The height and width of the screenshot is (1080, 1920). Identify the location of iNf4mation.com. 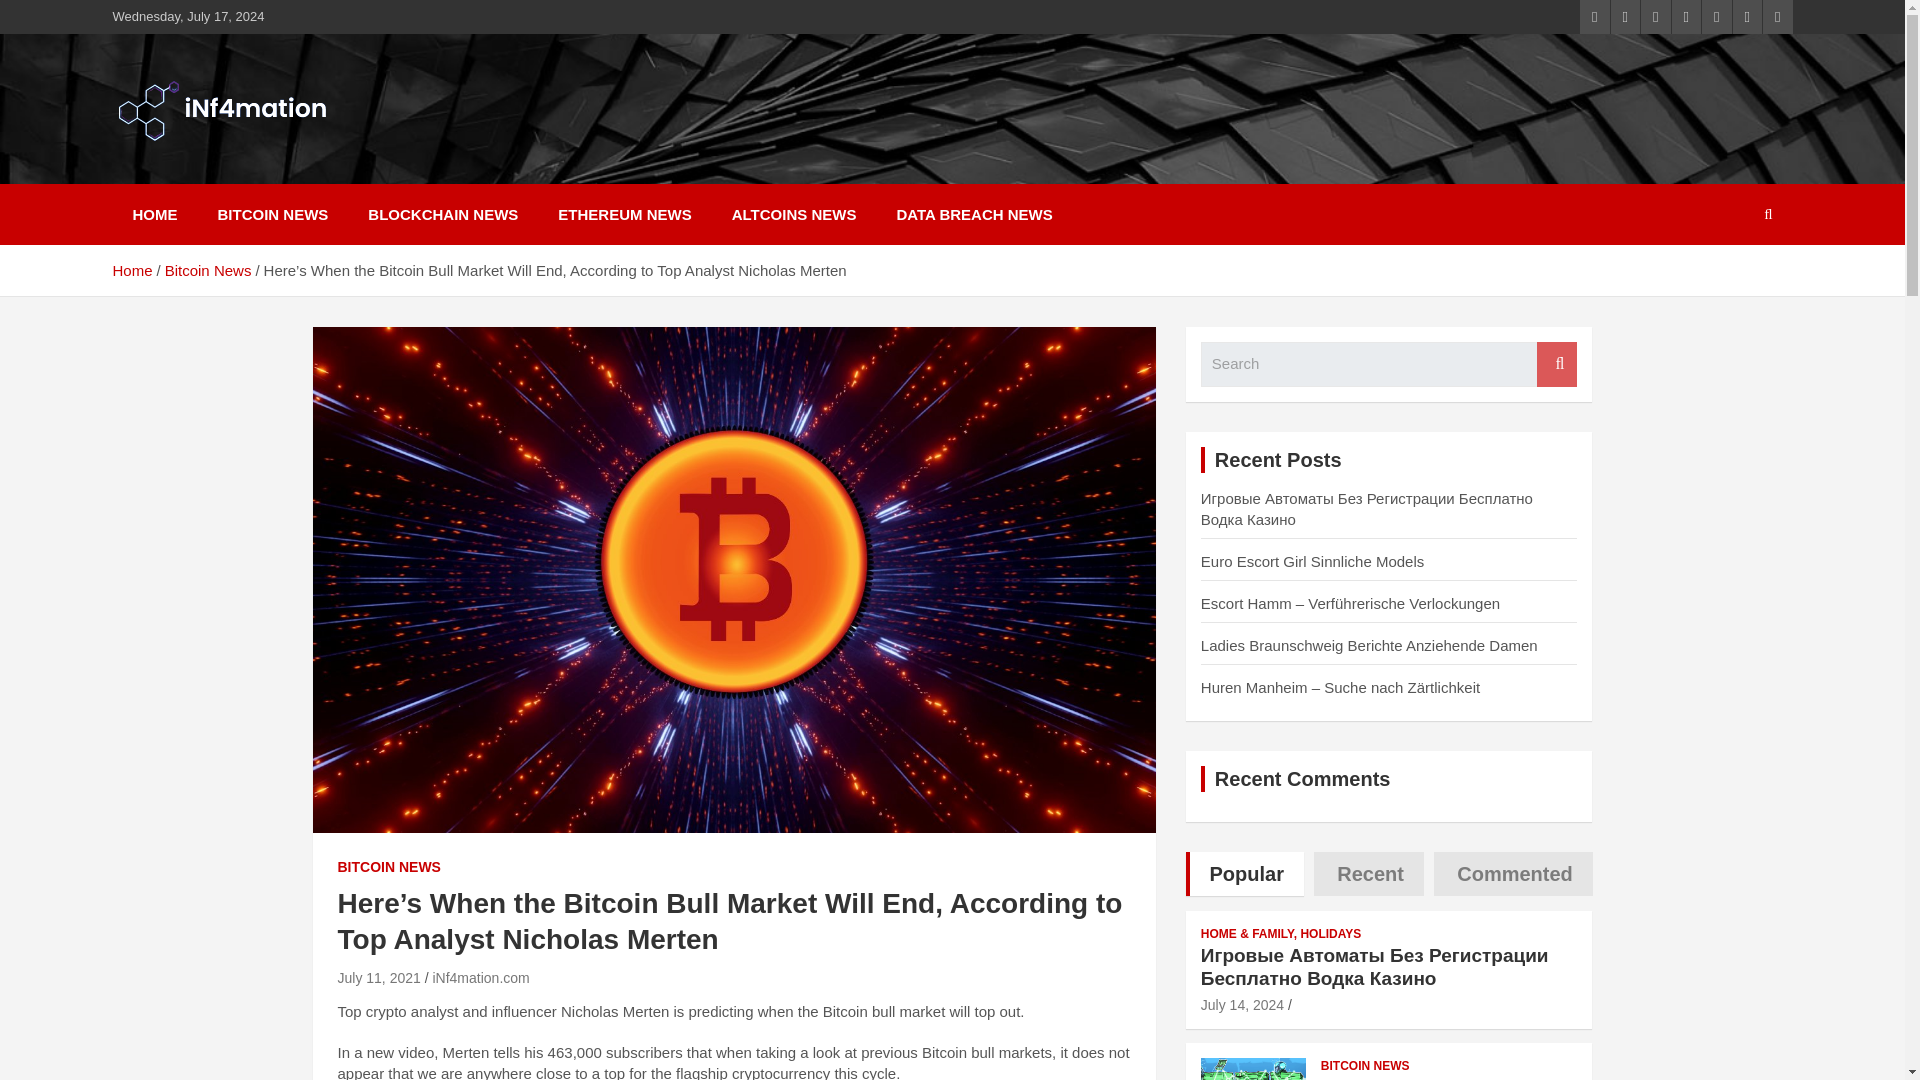
(480, 978).